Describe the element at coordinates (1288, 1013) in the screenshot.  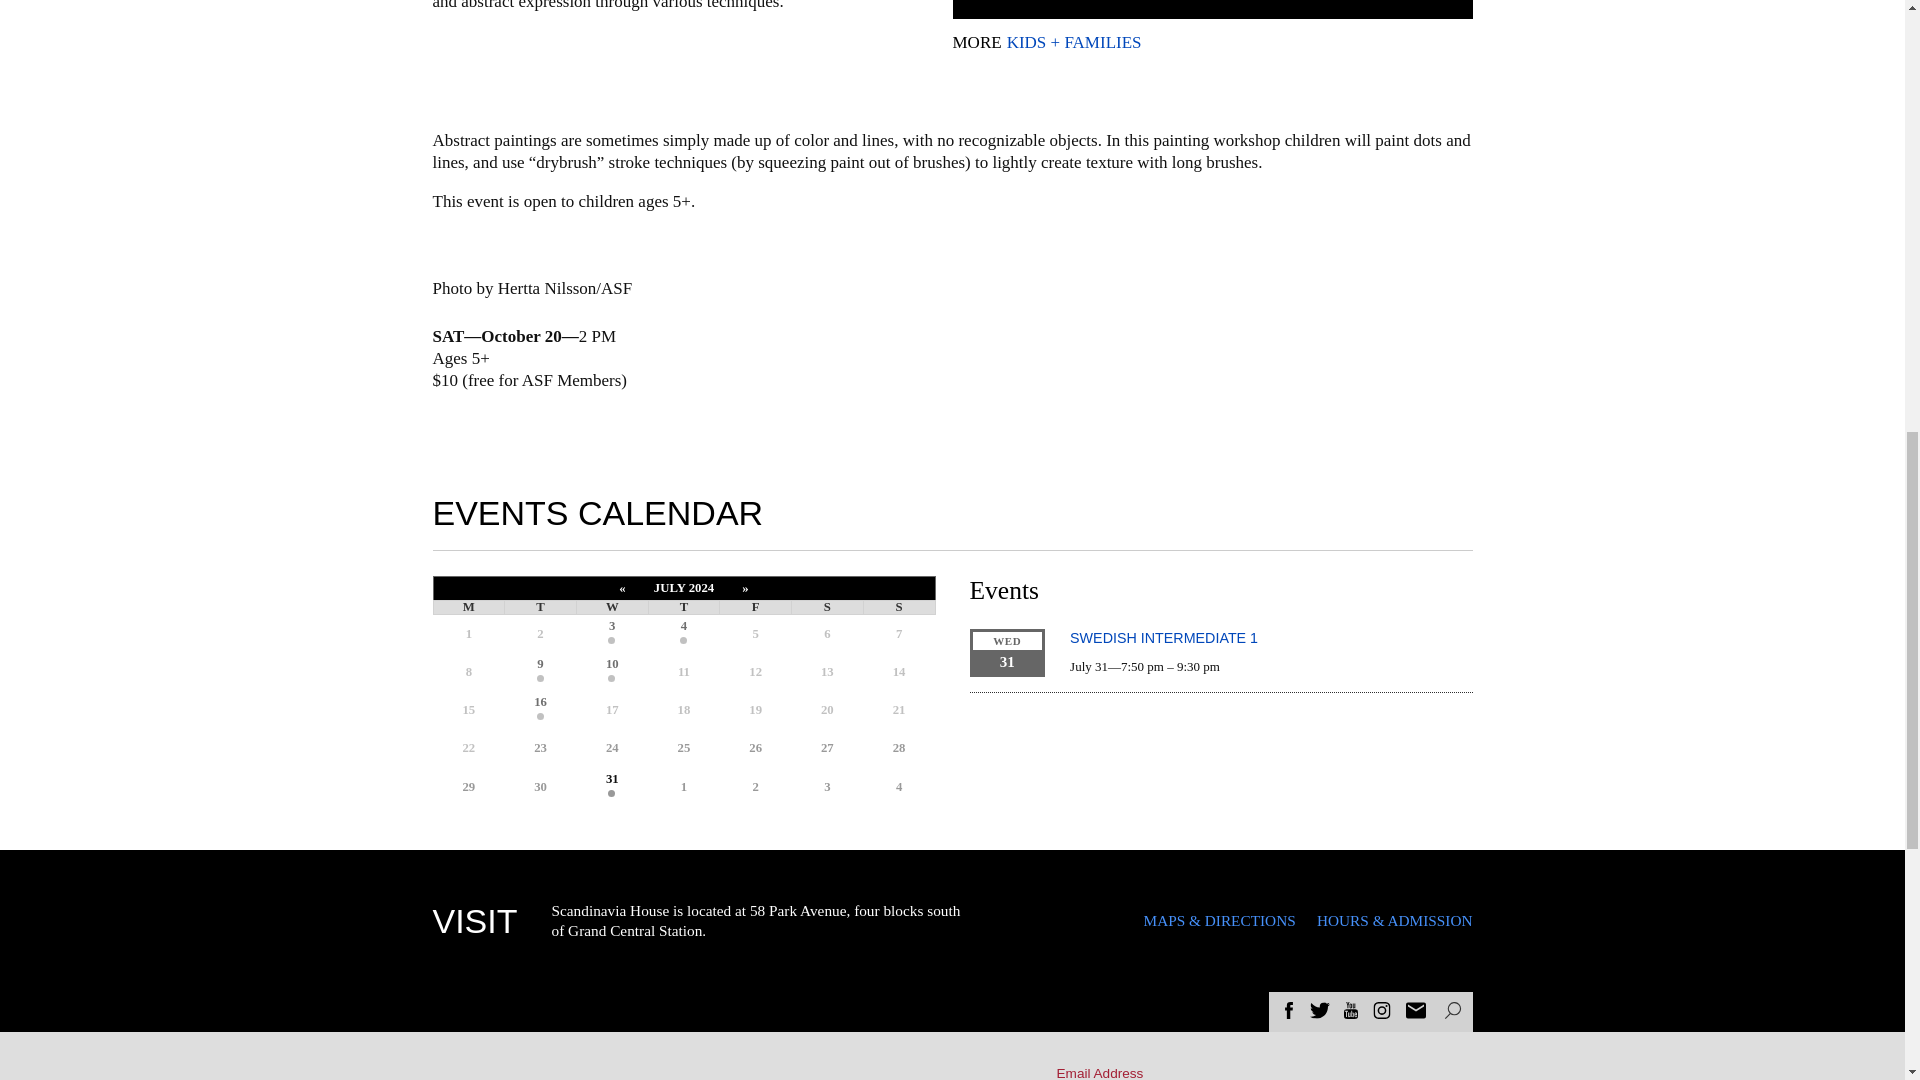
I see `See Scandinavia House on Facebook` at that location.